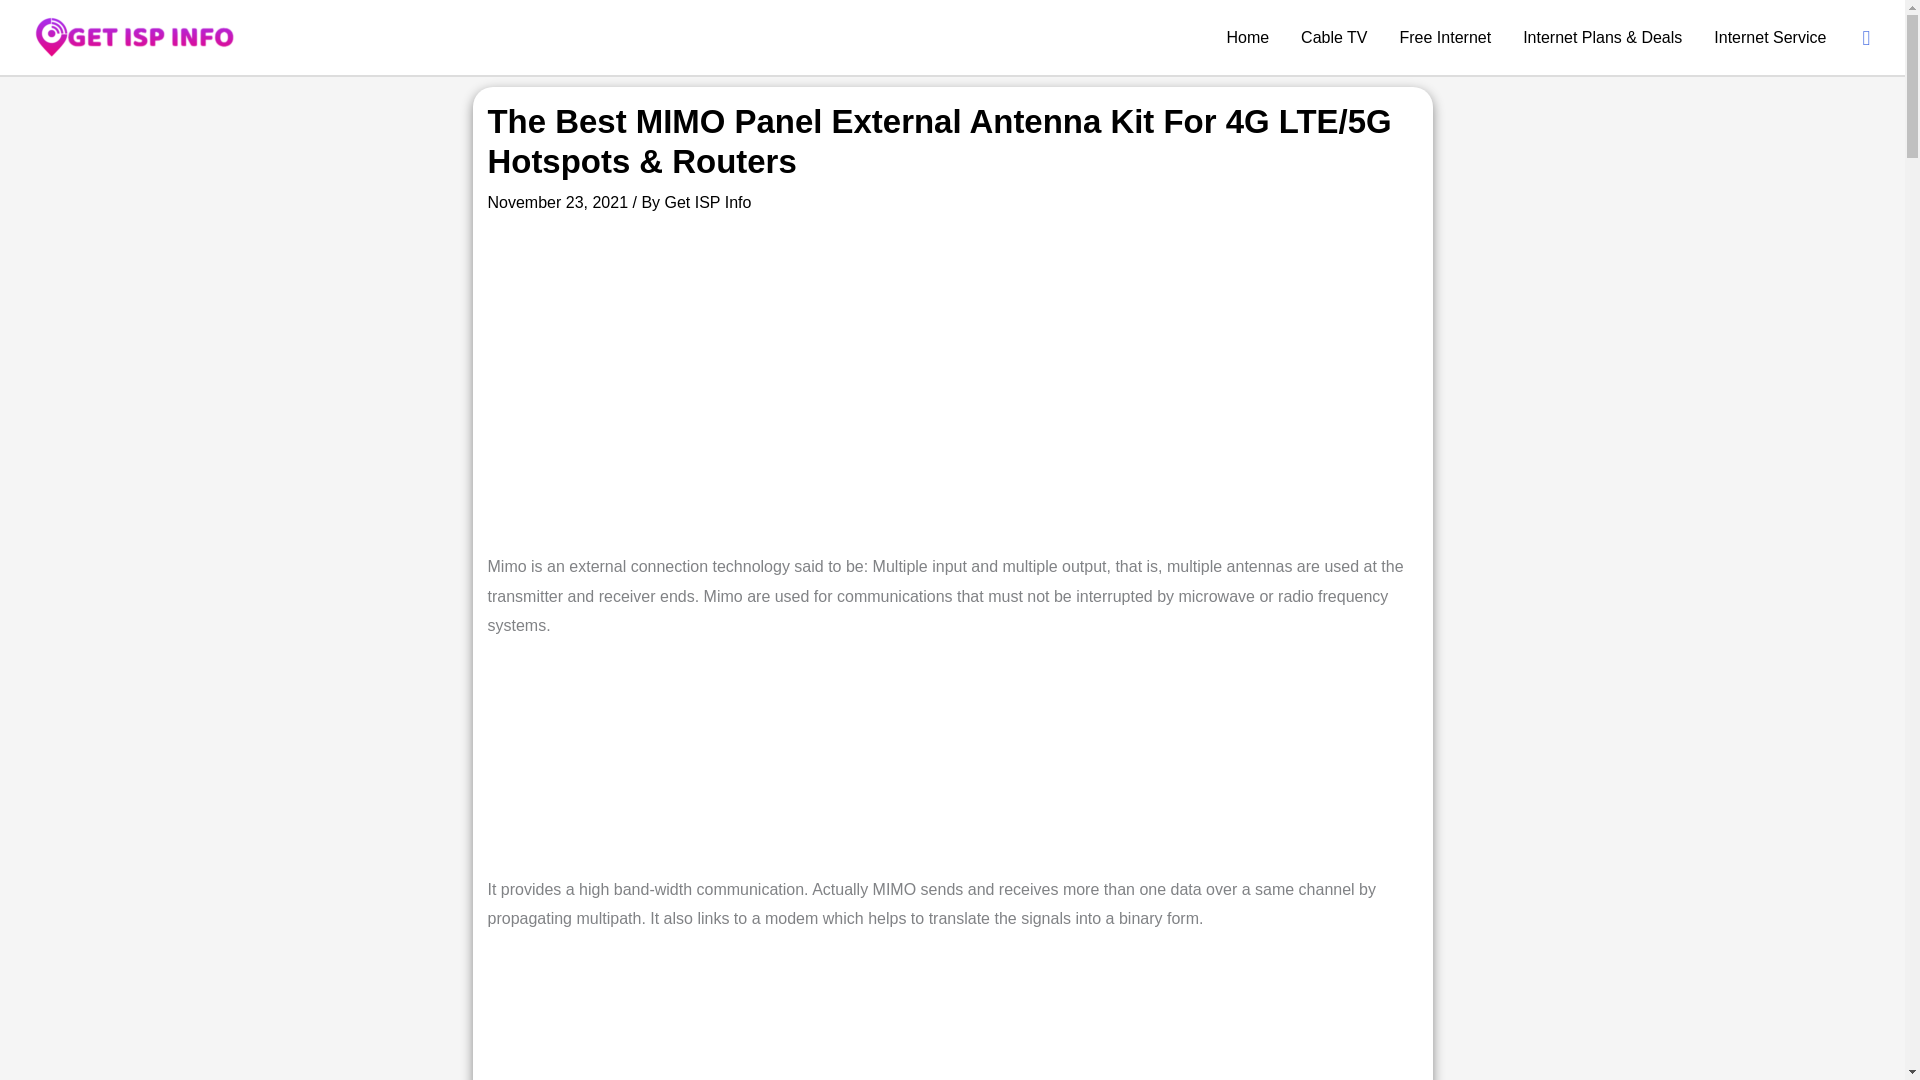 Image resolution: width=1920 pixels, height=1080 pixels. What do you see at coordinates (952, 767) in the screenshot?
I see `Advertisement` at bounding box center [952, 767].